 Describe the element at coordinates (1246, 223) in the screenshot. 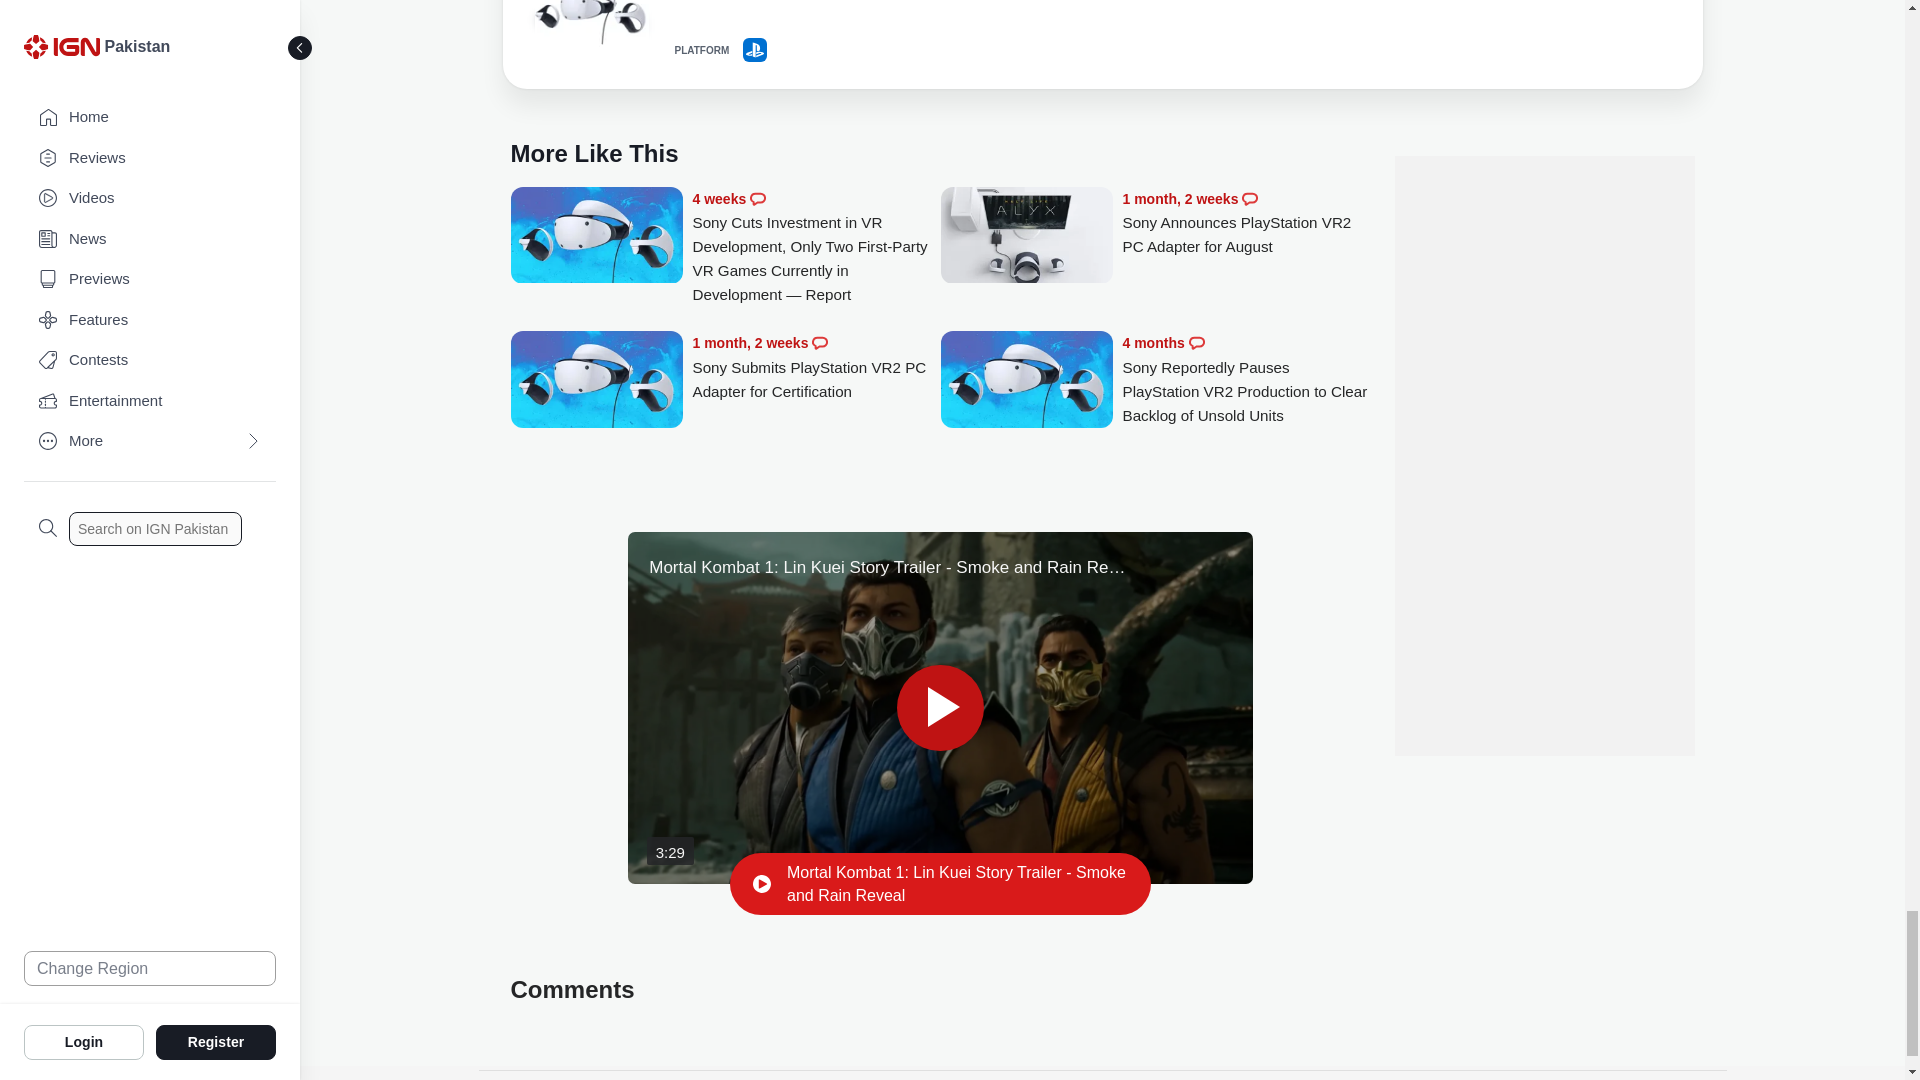

I see `Sony Announces PlayStation VR2 PC Adapter for August` at that location.